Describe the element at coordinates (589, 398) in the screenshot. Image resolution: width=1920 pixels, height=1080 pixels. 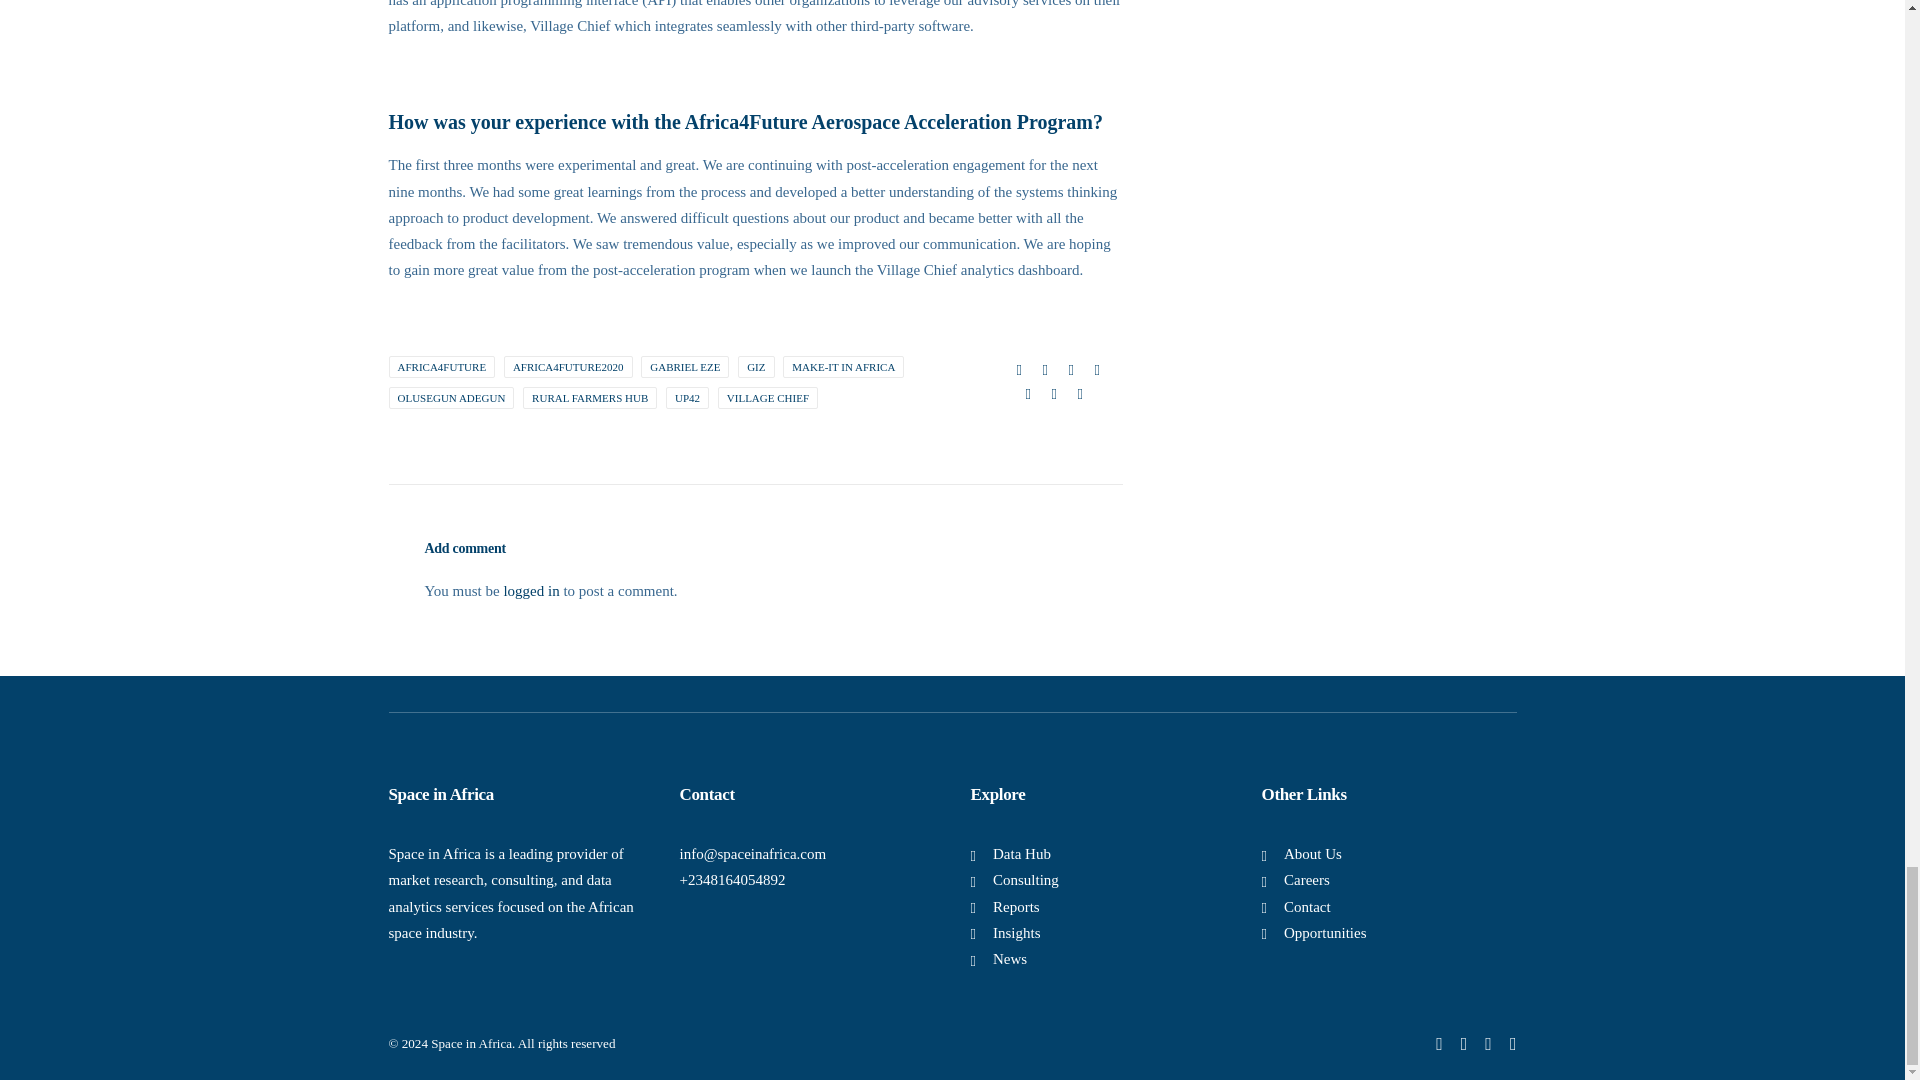
I see `RURAL FARMERS HUB` at that location.